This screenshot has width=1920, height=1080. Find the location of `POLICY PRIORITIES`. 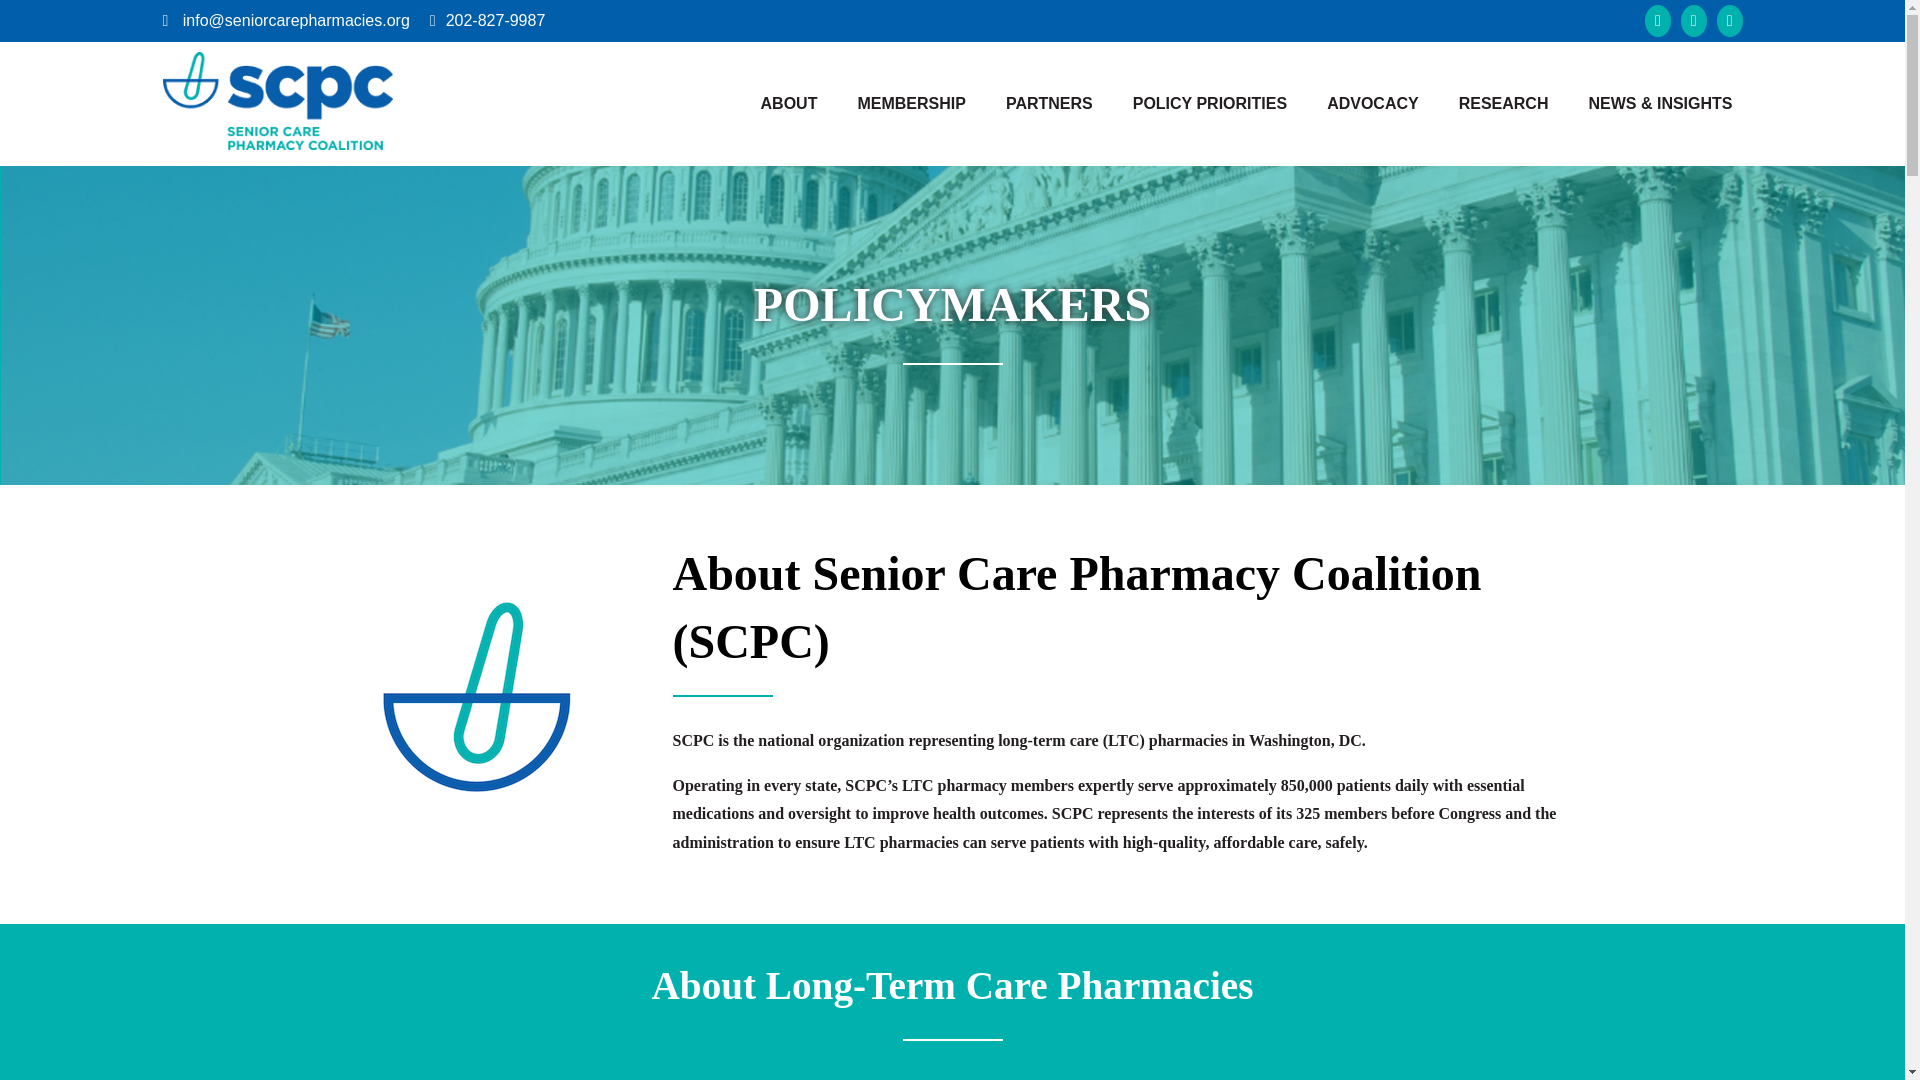

POLICY PRIORITIES is located at coordinates (1209, 104).